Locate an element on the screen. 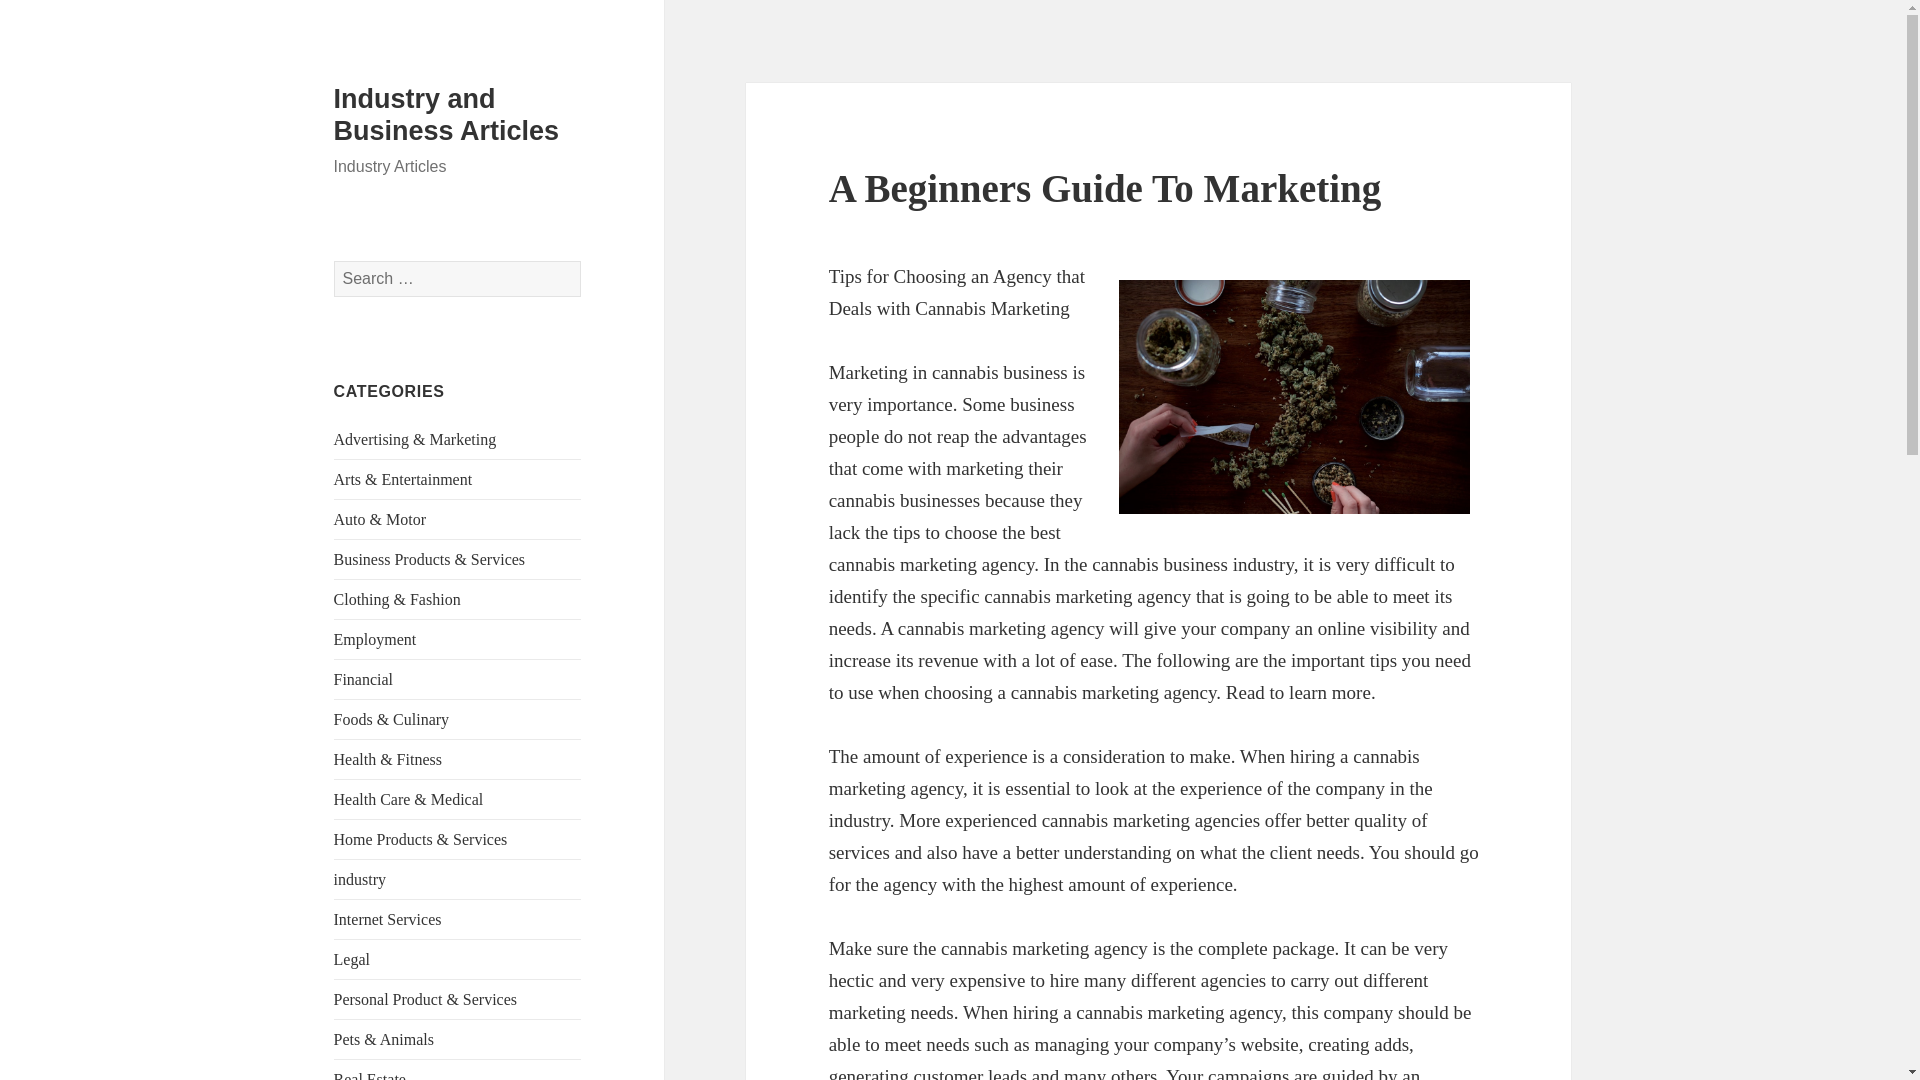  Employment is located at coordinates (375, 639).